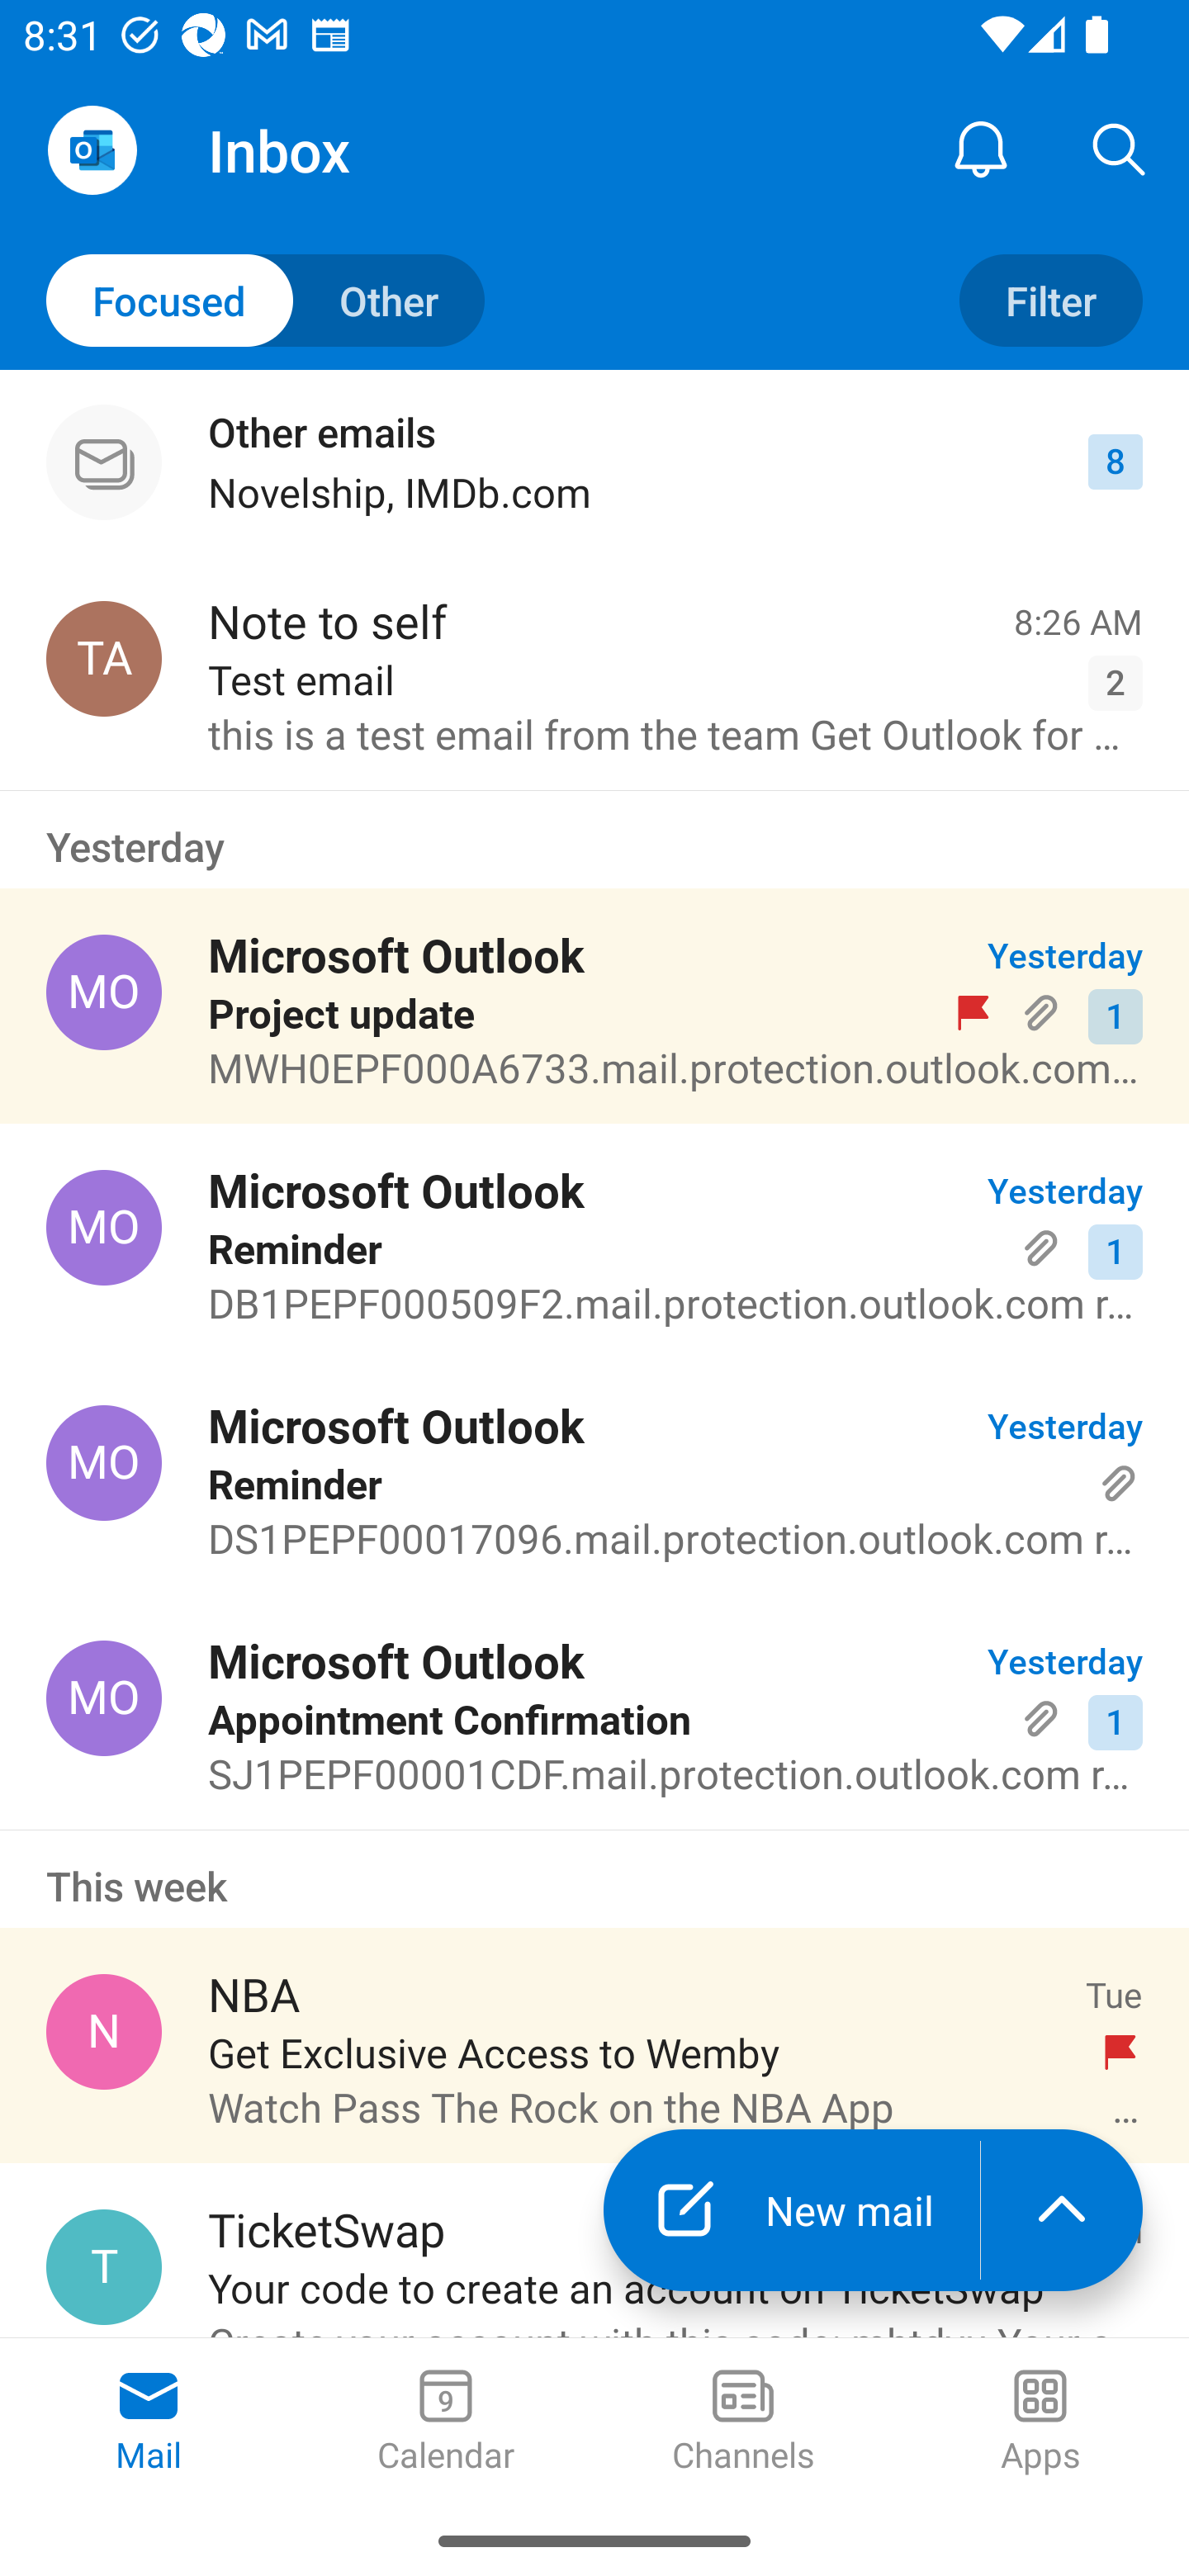 The image size is (1189, 2576). I want to click on Toggle to other mails, so click(266, 301).